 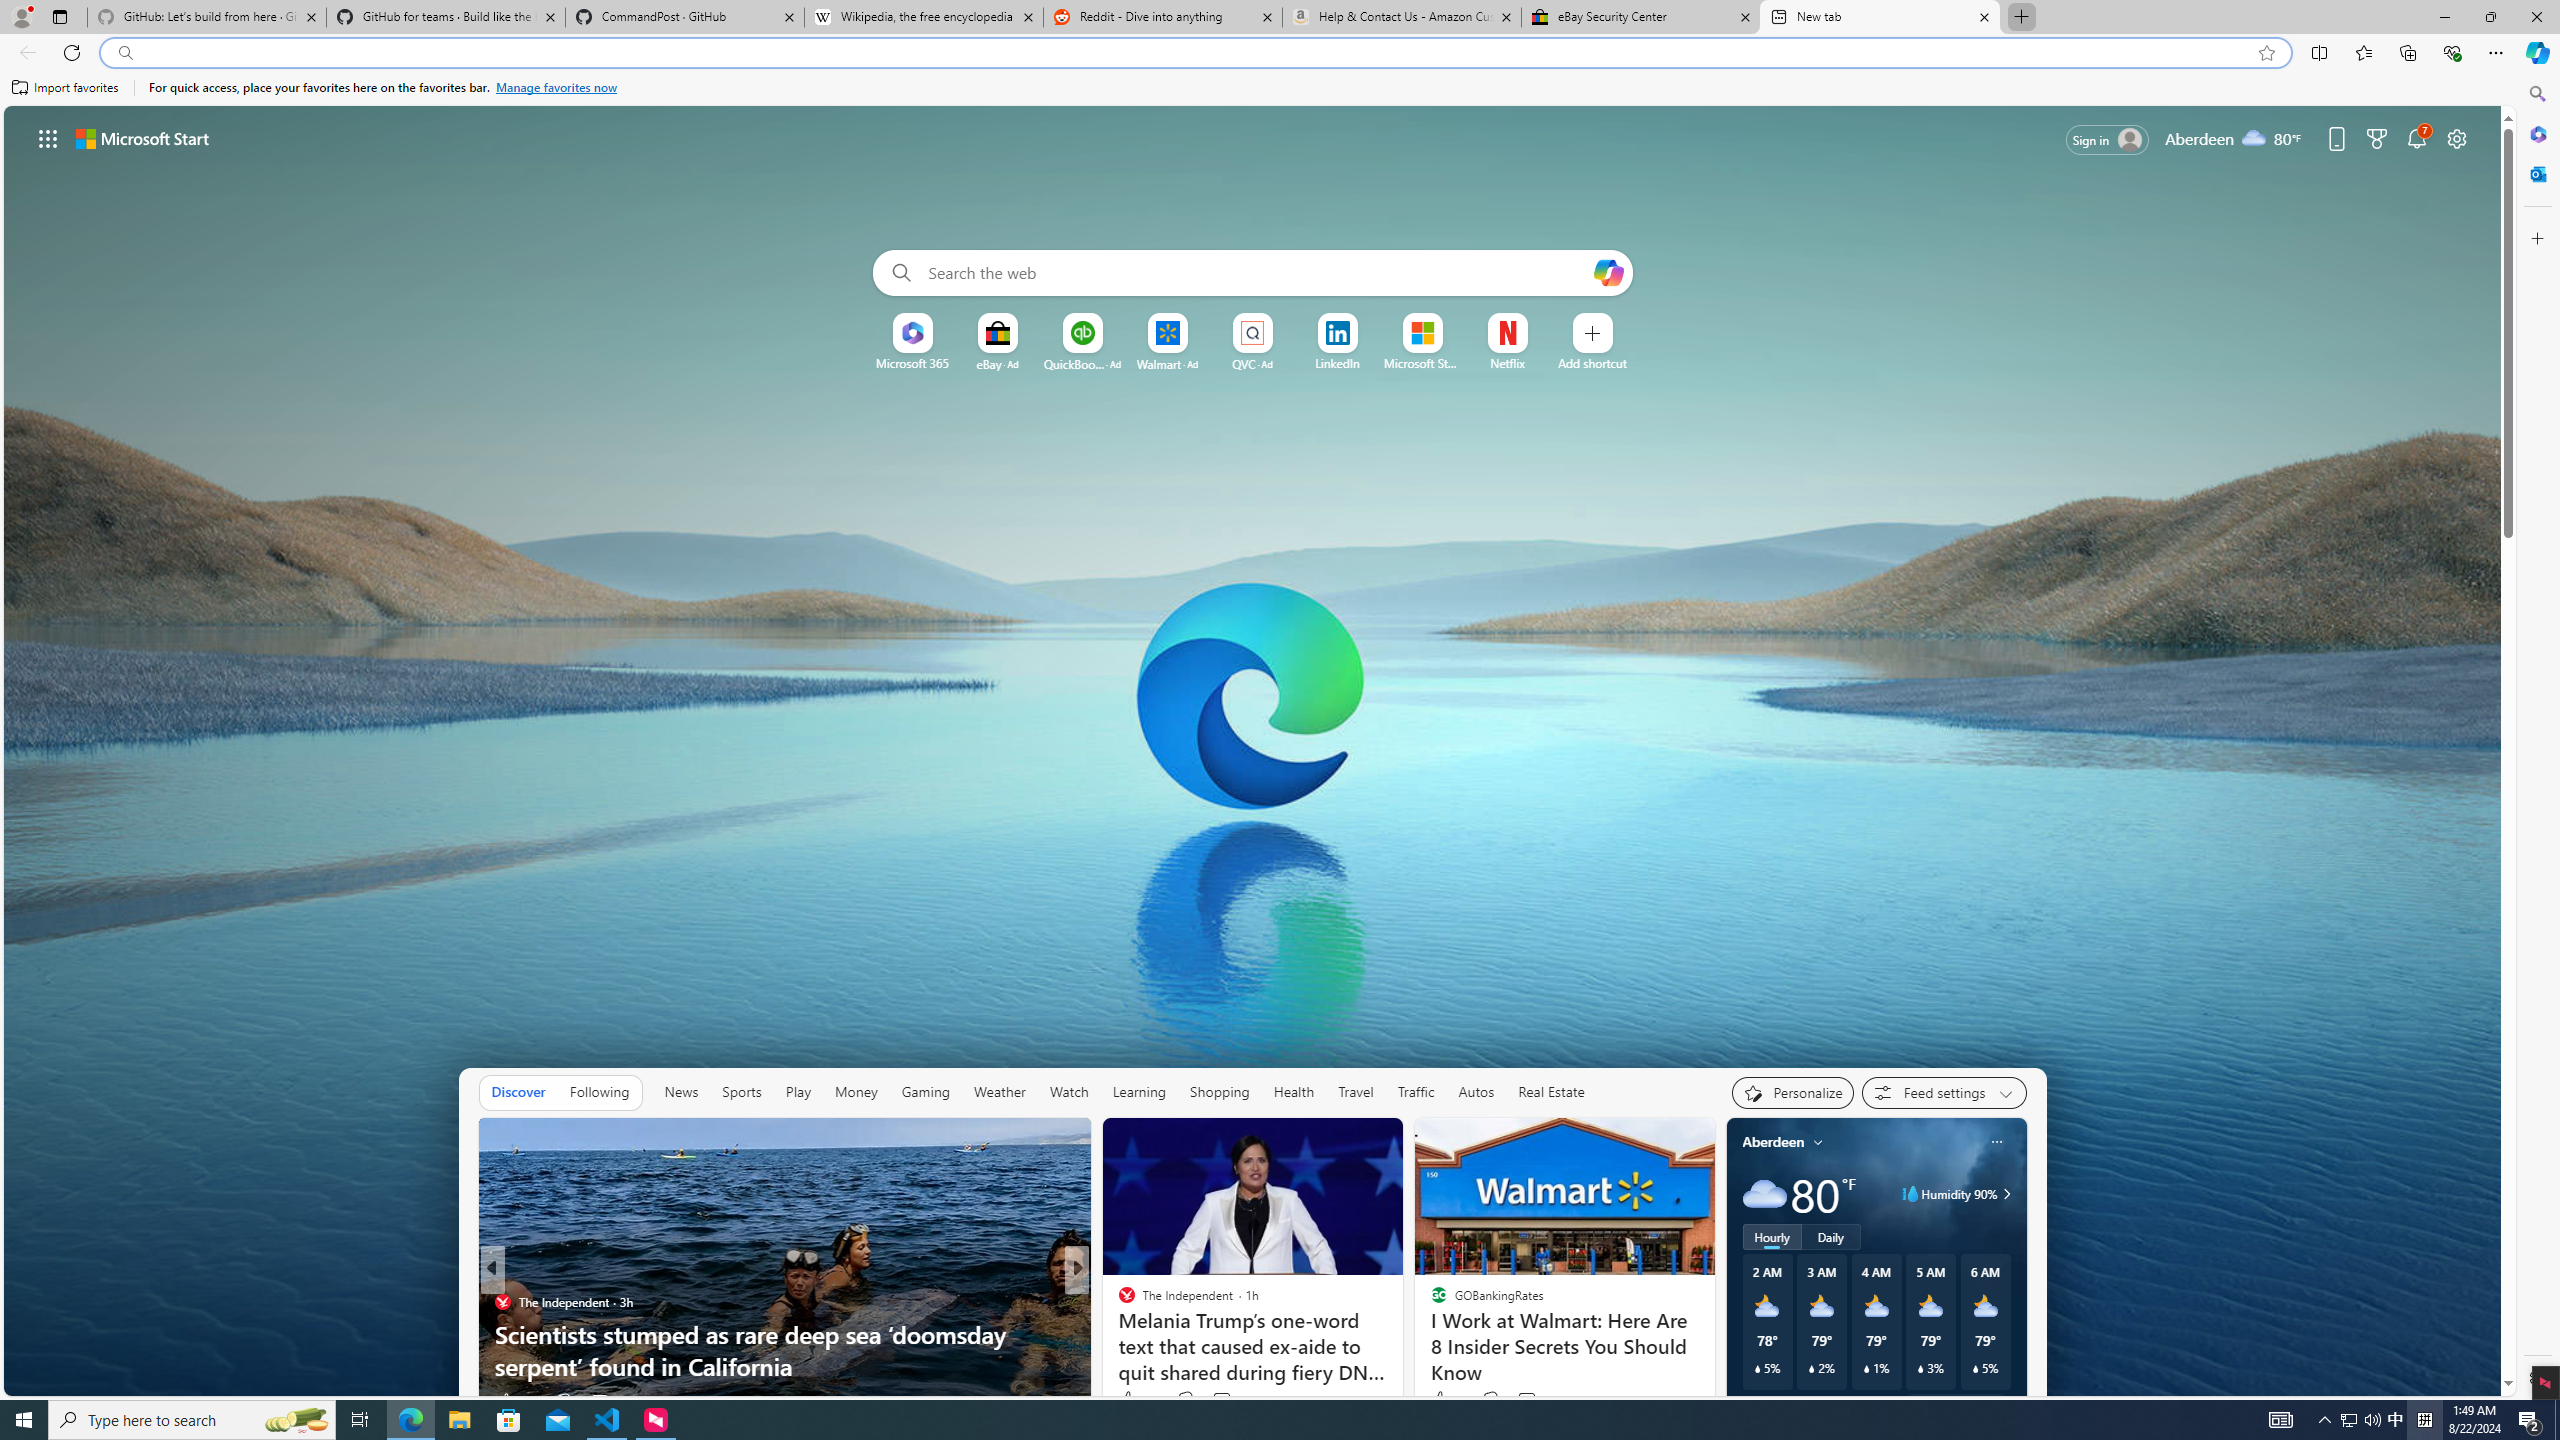 What do you see at coordinates (1446, 1400) in the screenshot?
I see `2k Like` at bounding box center [1446, 1400].